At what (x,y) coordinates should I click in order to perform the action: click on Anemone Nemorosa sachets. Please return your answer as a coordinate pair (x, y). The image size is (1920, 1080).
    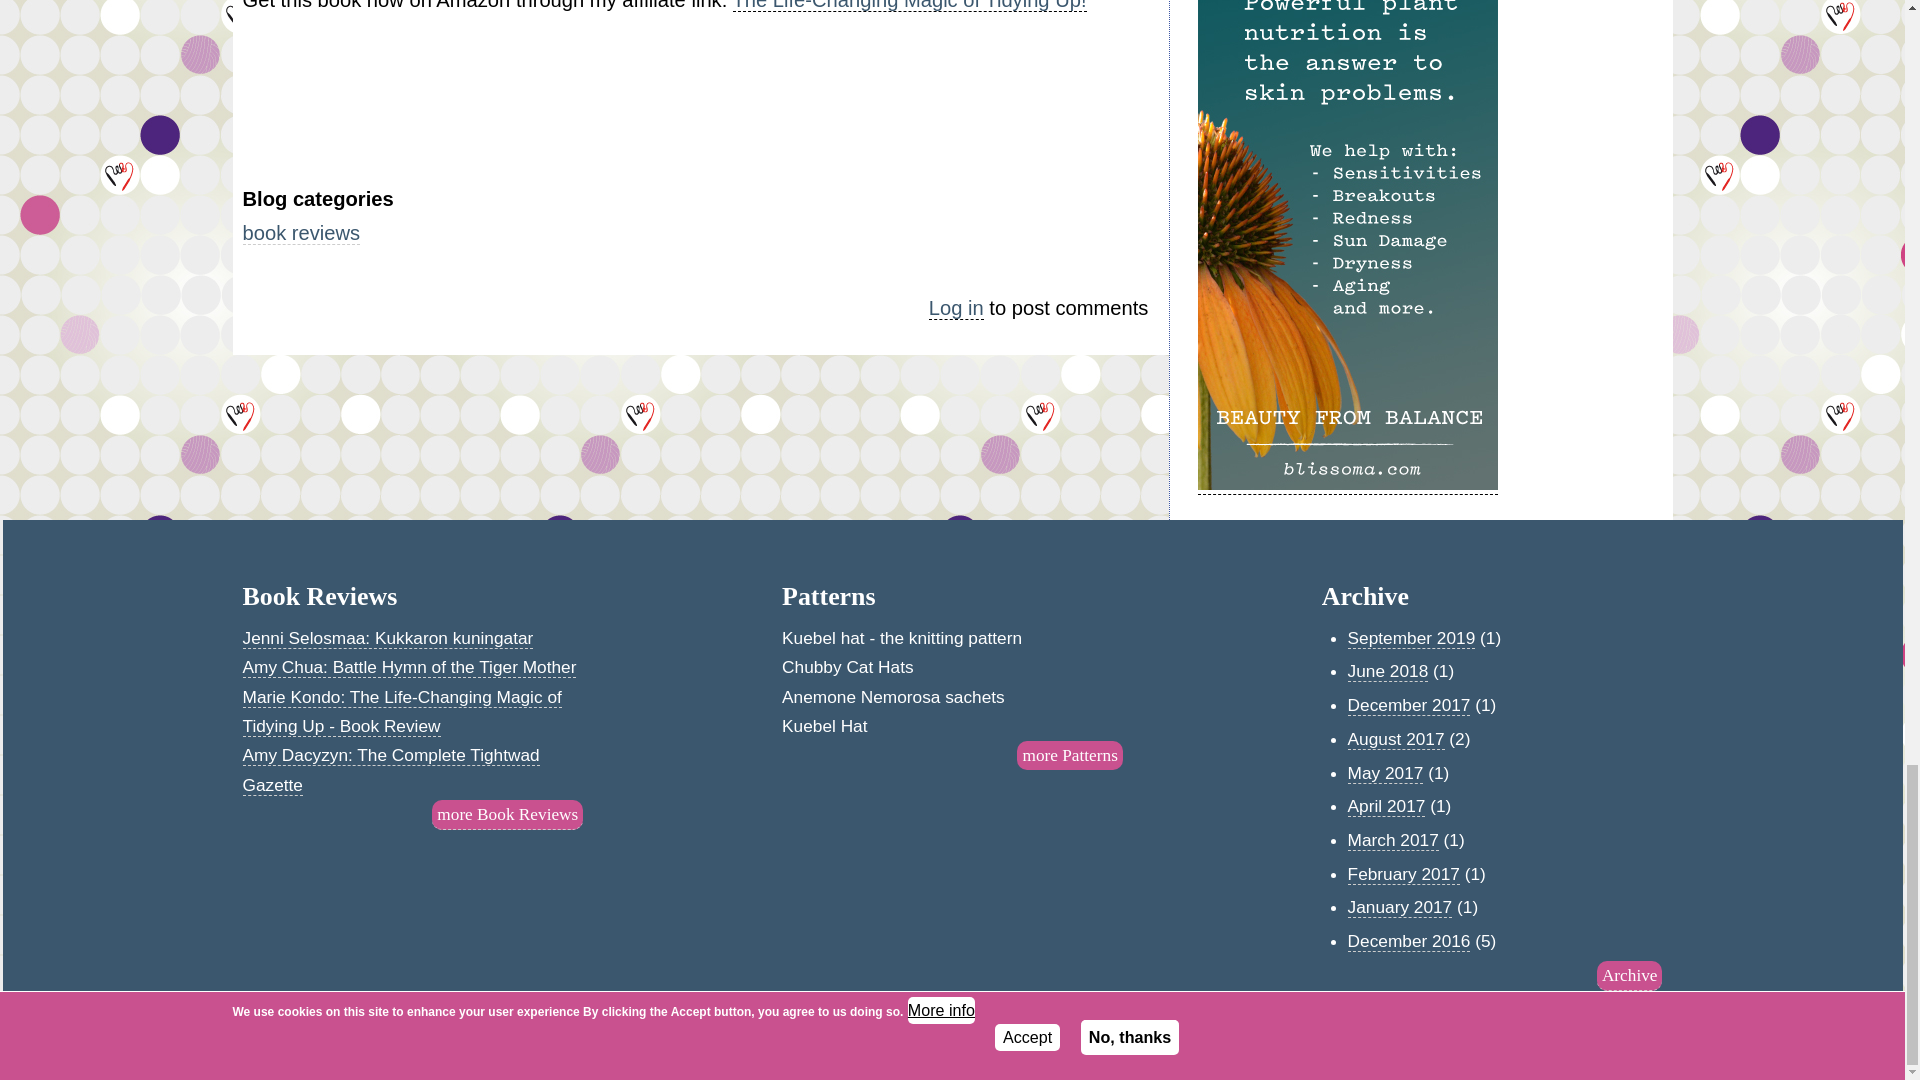
    Looking at the image, I should click on (892, 696).